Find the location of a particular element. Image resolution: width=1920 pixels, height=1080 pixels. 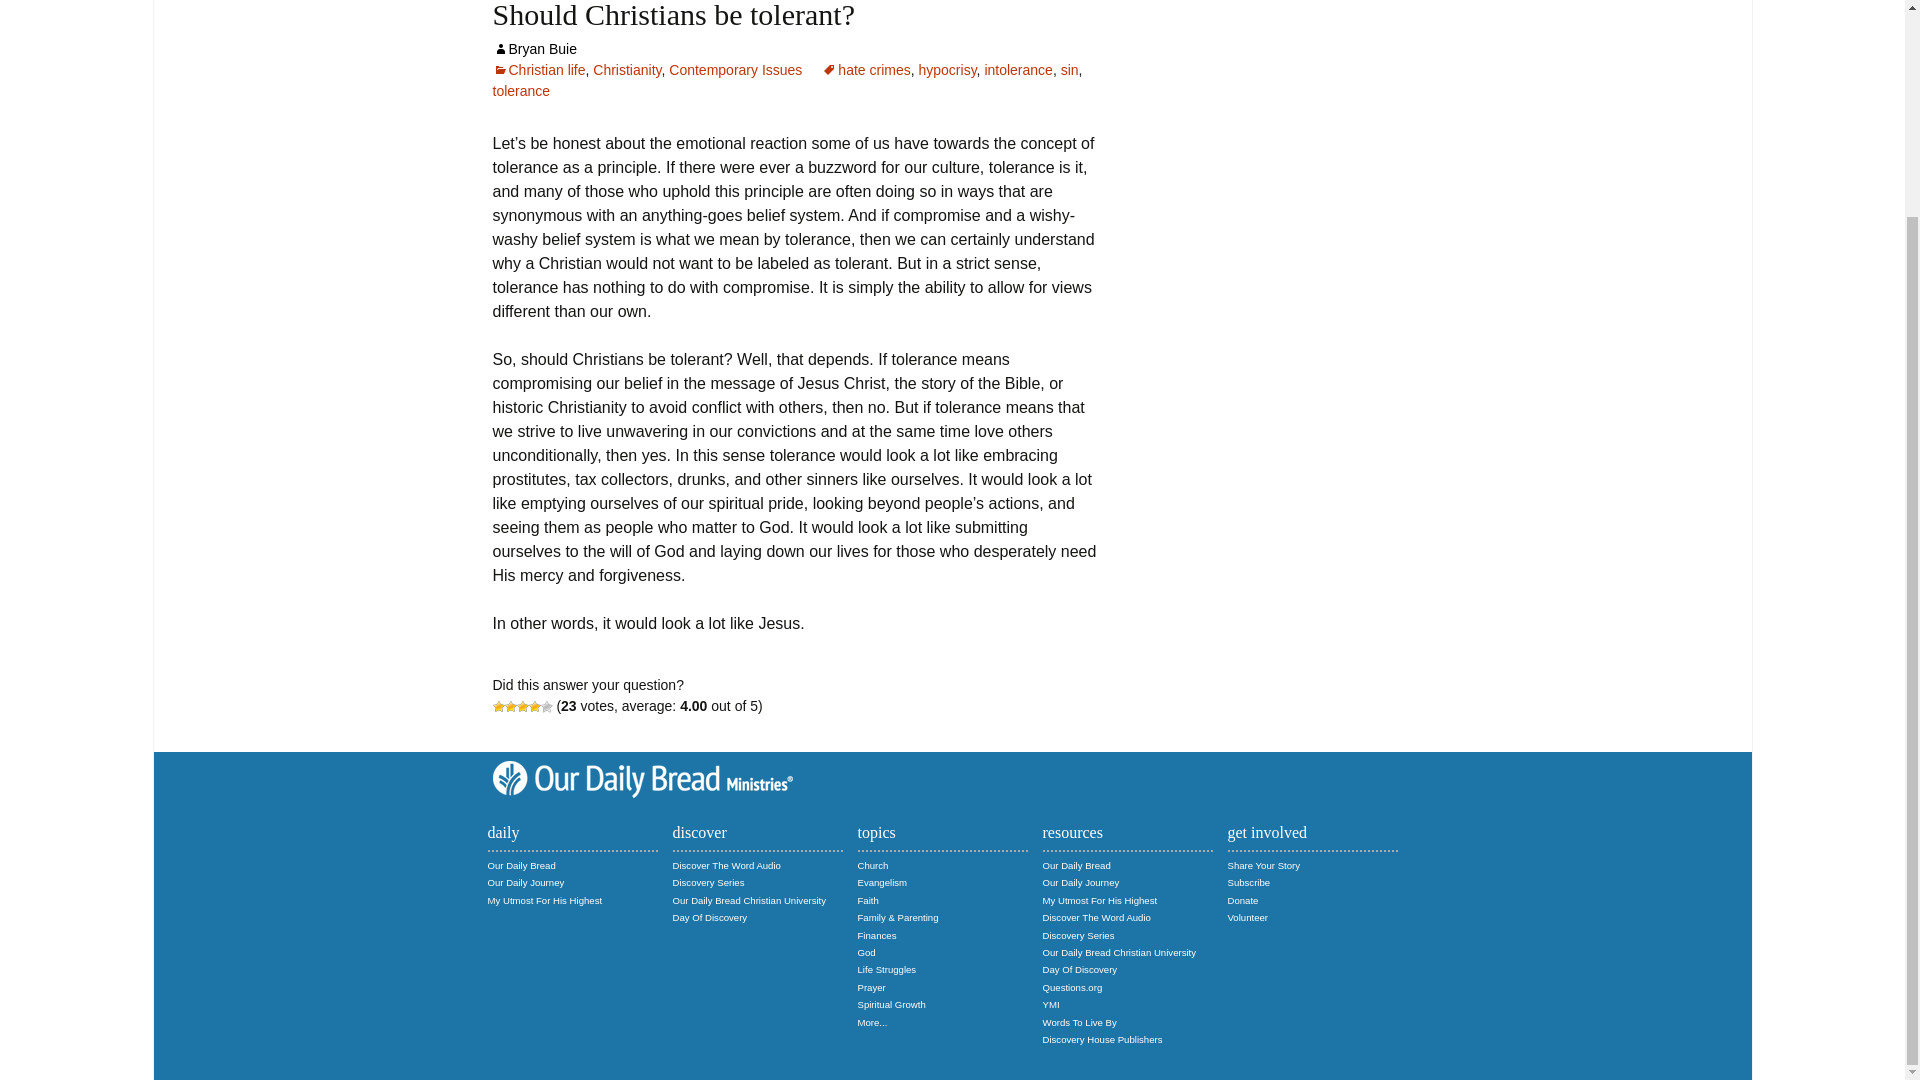

Christian life is located at coordinates (538, 69).